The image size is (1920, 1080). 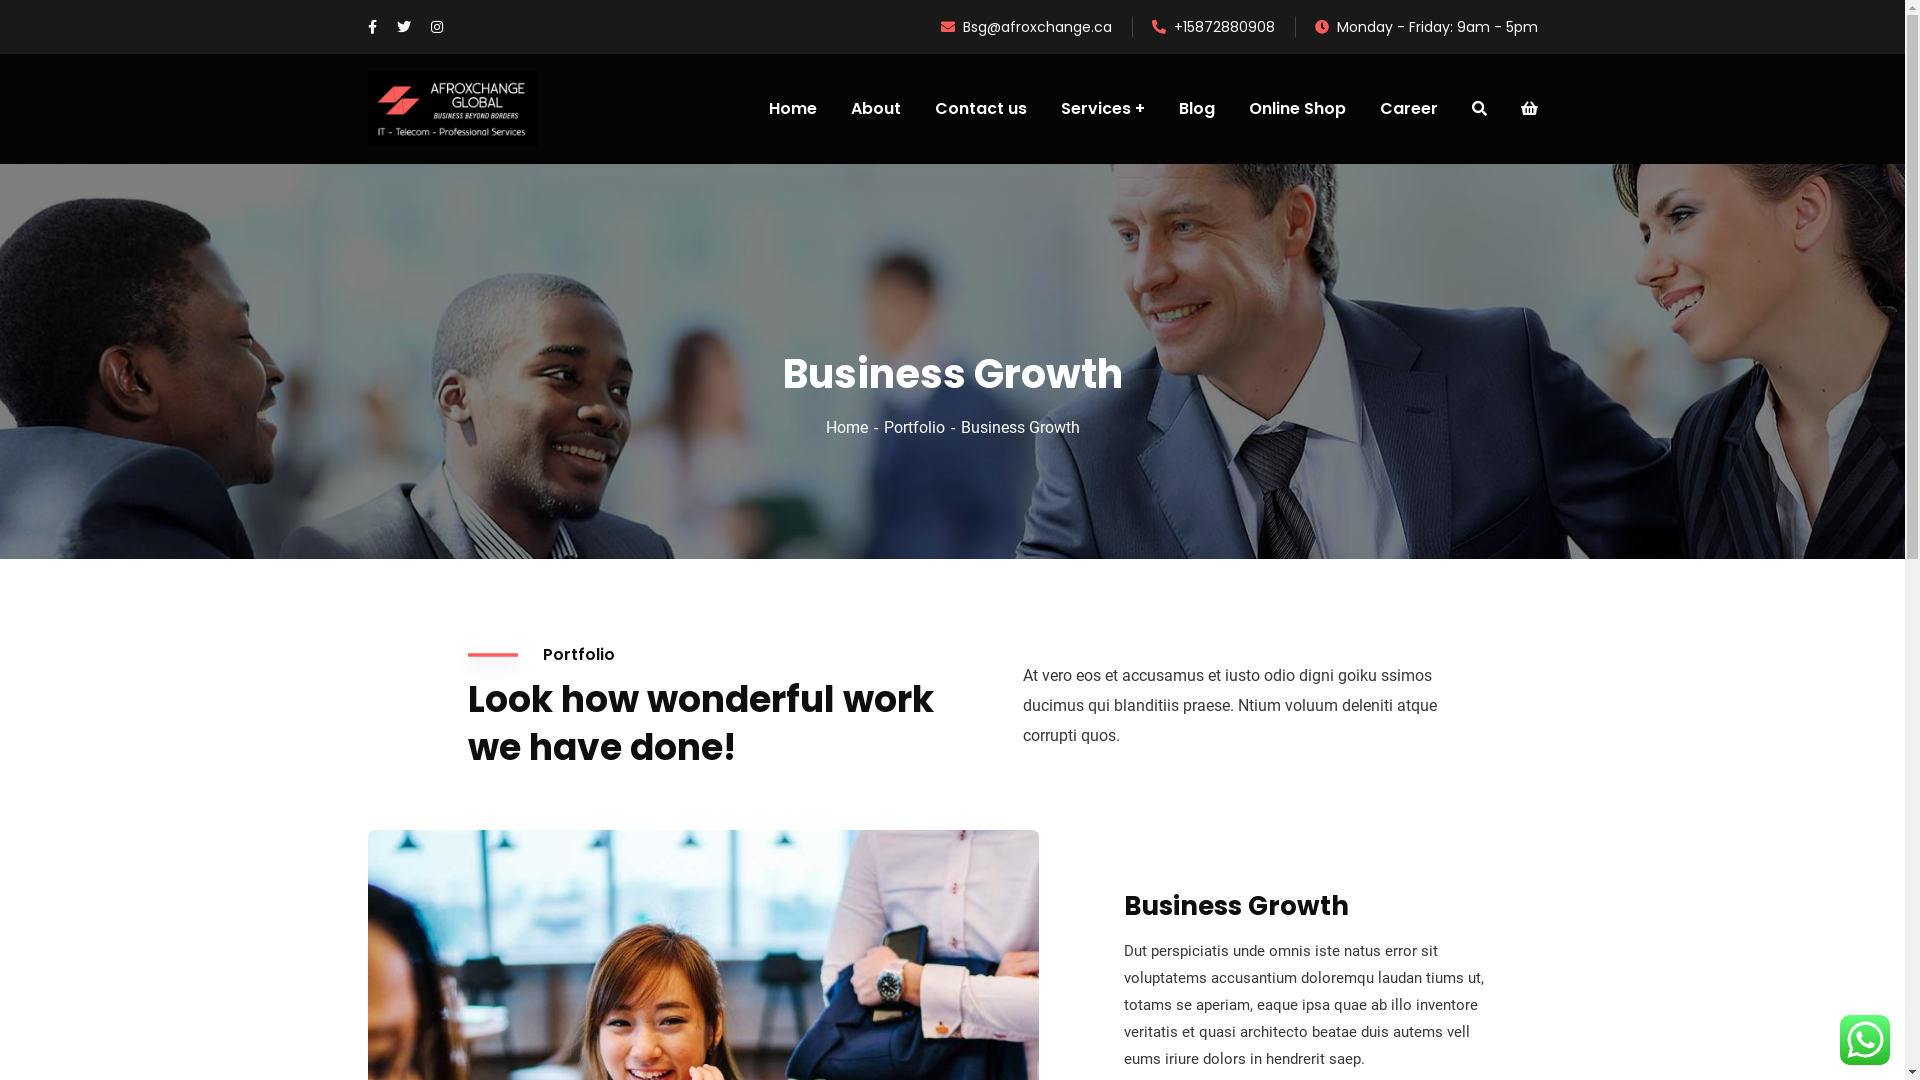 What do you see at coordinates (878, 841) in the screenshot?
I see `Services` at bounding box center [878, 841].